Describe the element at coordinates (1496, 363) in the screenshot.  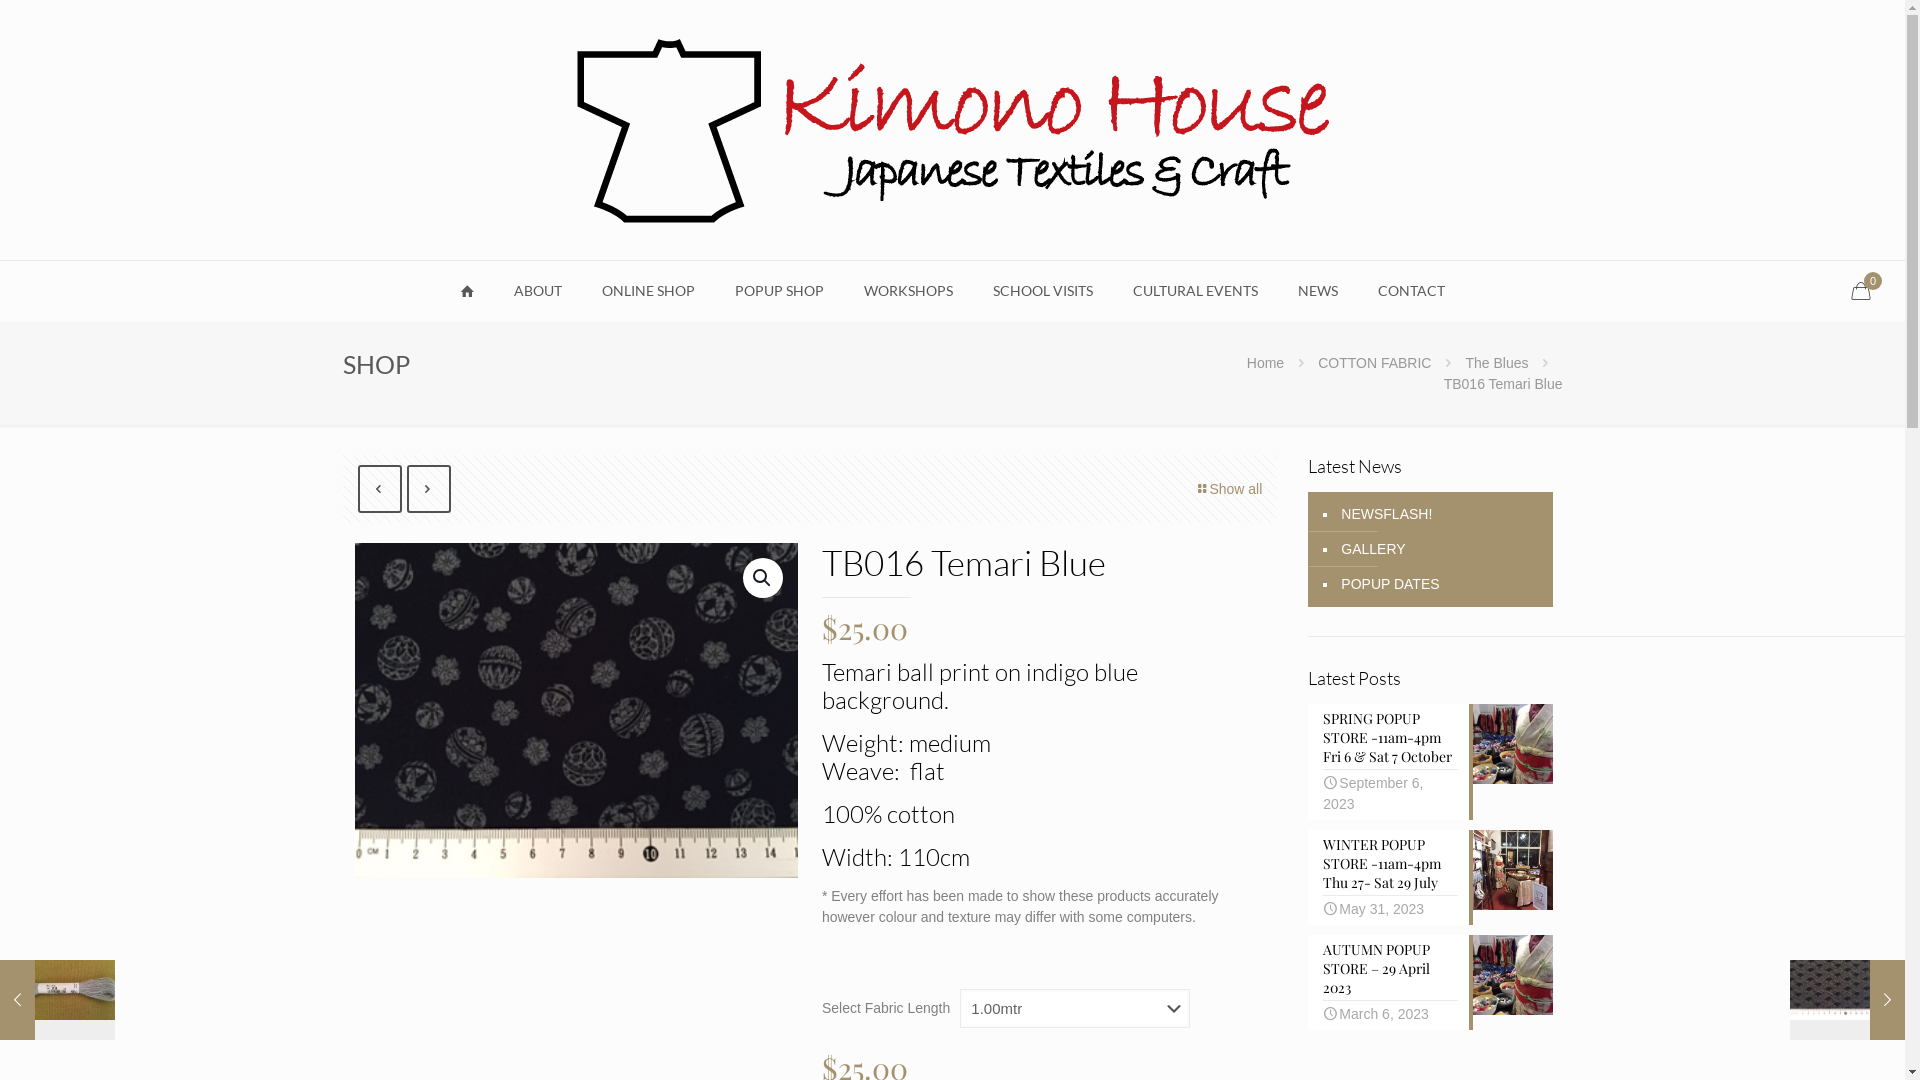
I see `The Blues` at that location.